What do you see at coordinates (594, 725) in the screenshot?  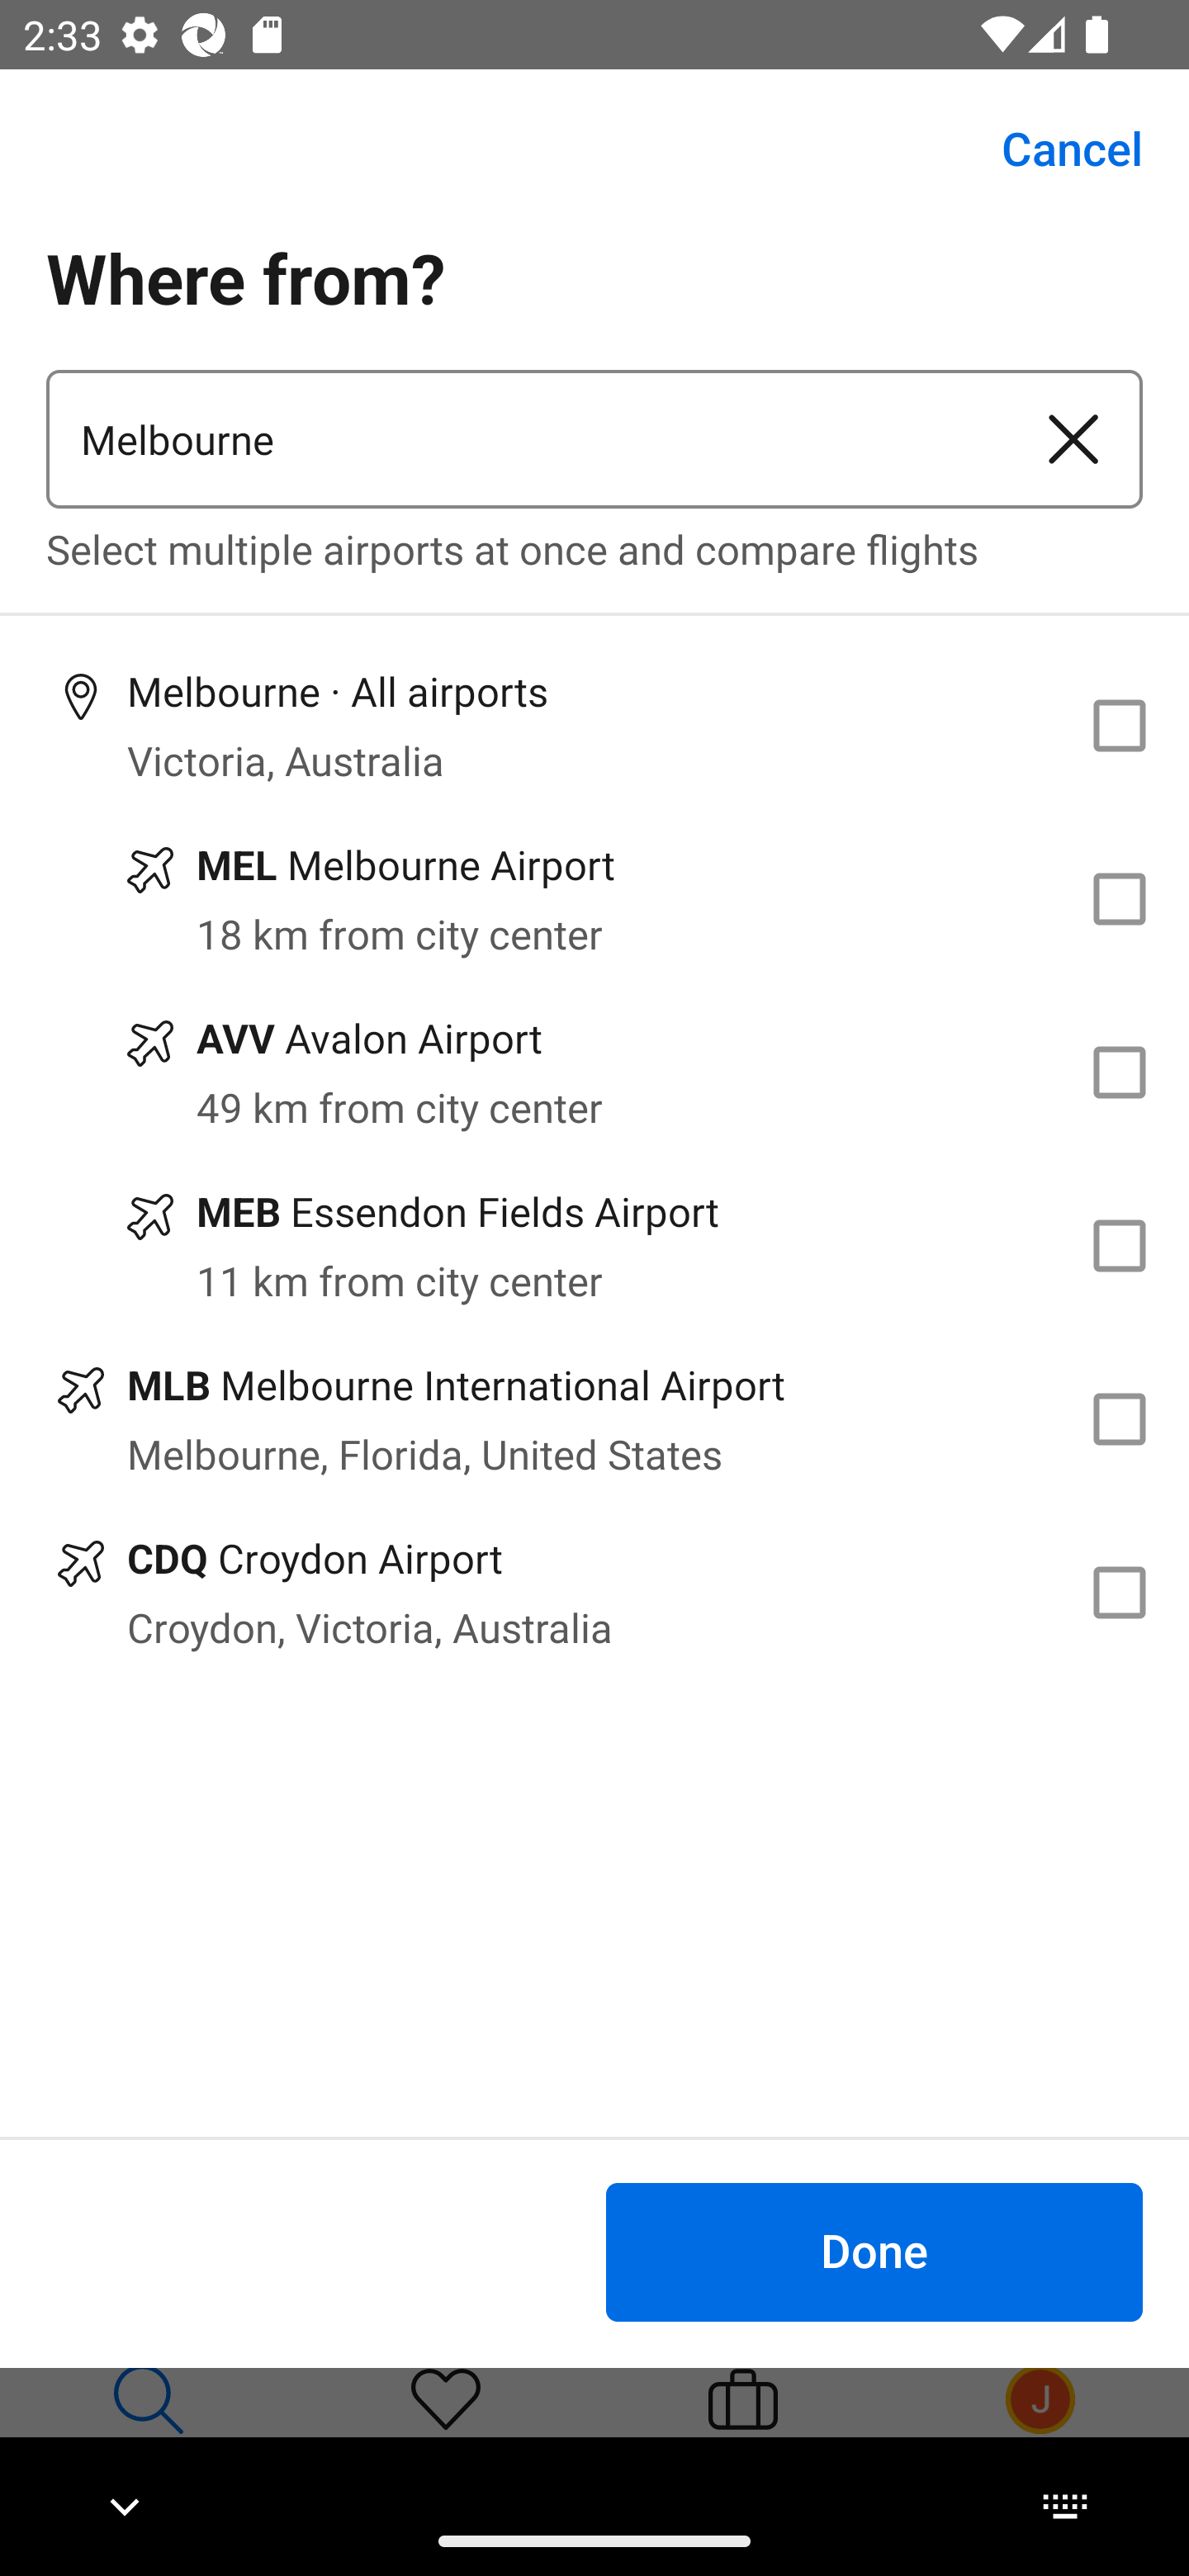 I see `Melbourne · All airports Victoria, Australia` at bounding box center [594, 725].